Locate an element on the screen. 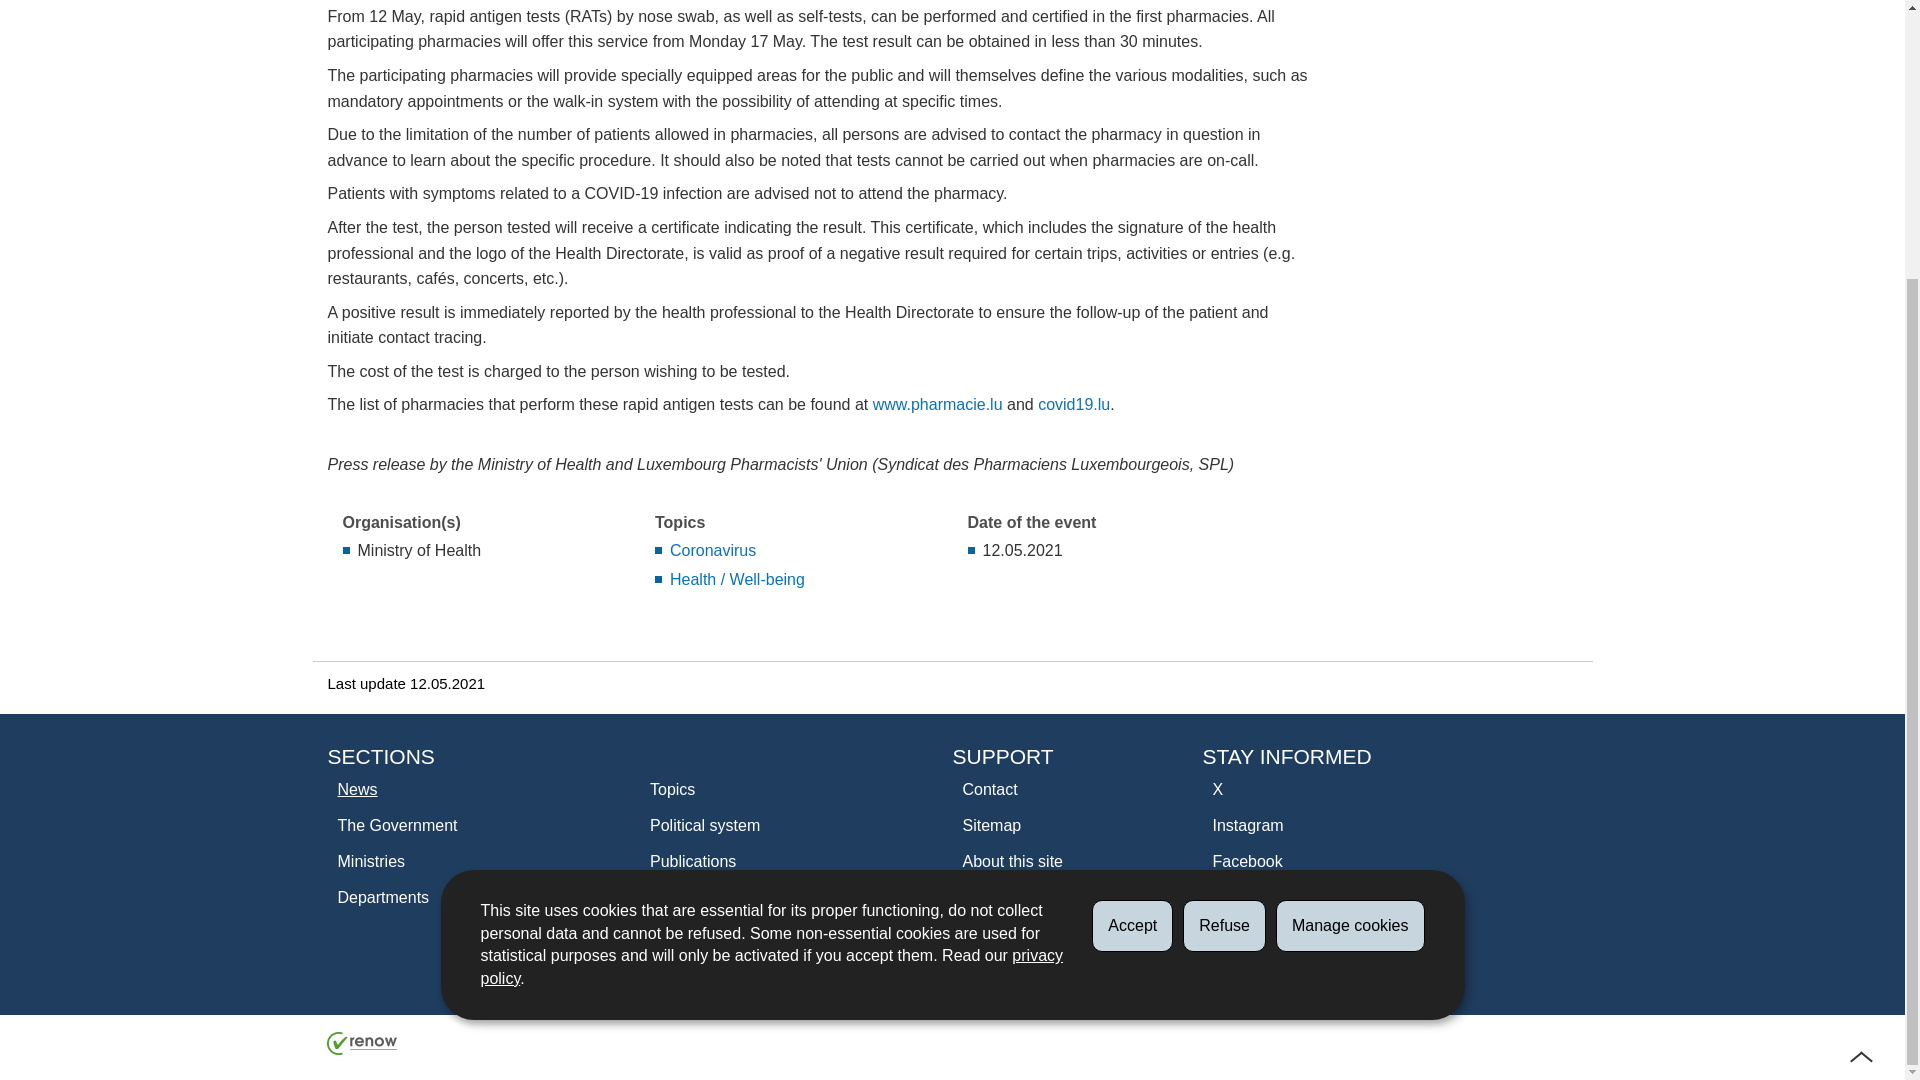 This screenshot has height=1080, width=1920. The Government is located at coordinates (452, 825).